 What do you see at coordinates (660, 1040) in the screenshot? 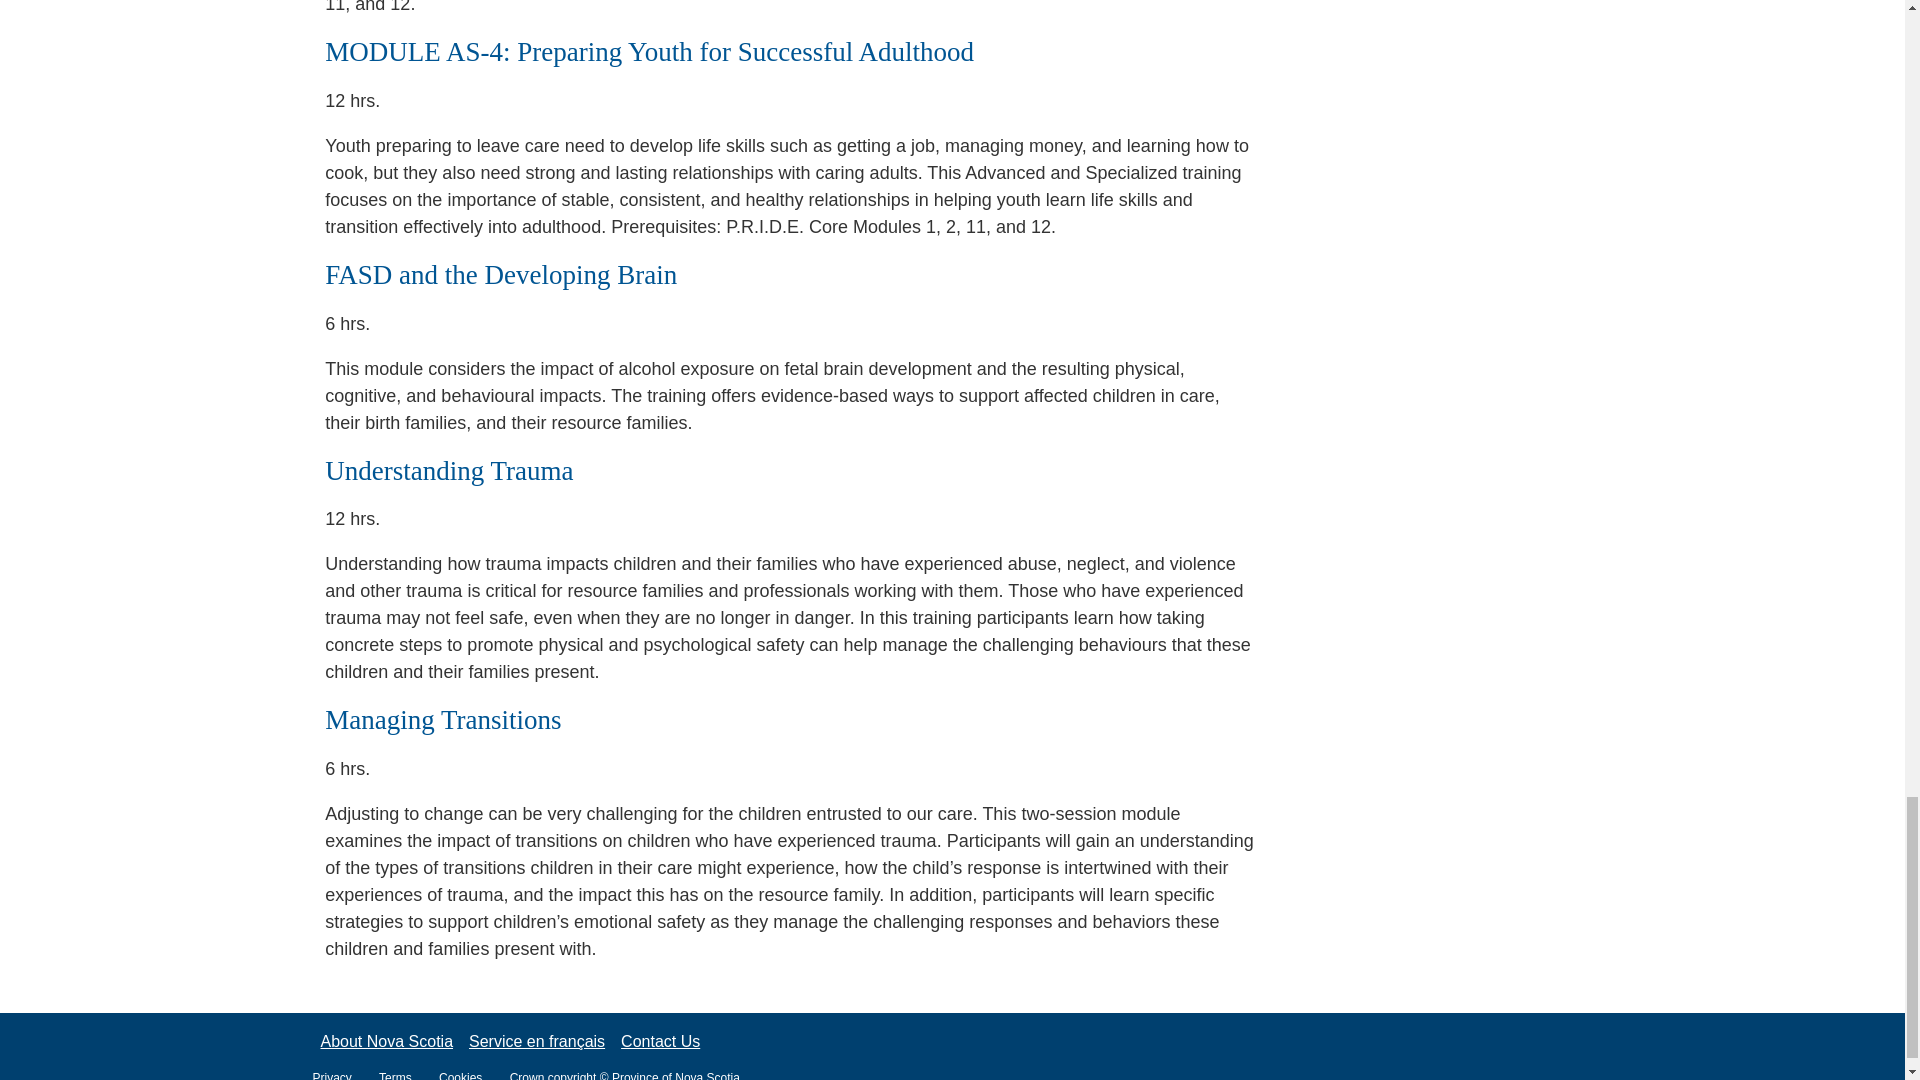
I see `Contact Us` at bounding box center [660, 1040].